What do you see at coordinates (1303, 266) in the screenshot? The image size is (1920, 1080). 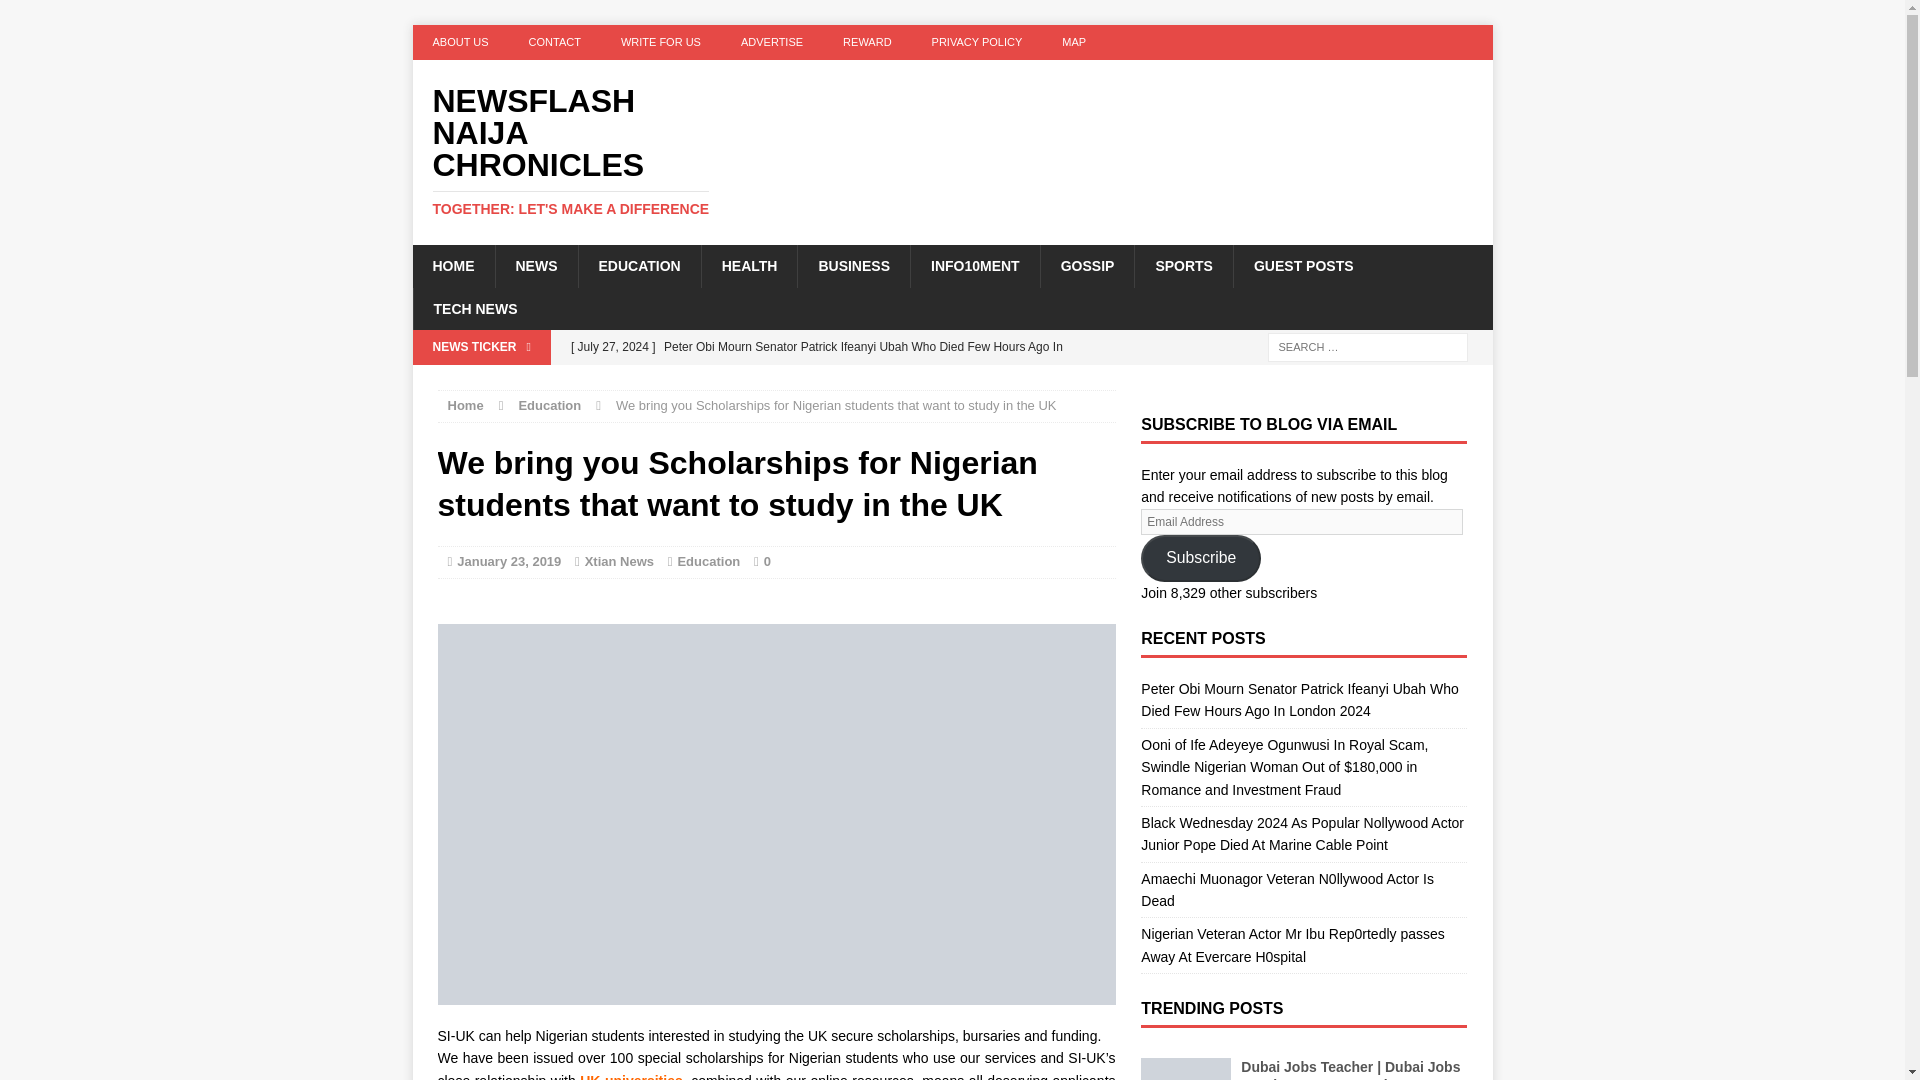 I see `GUEST POSTS` at bounding box center [1303, 266].